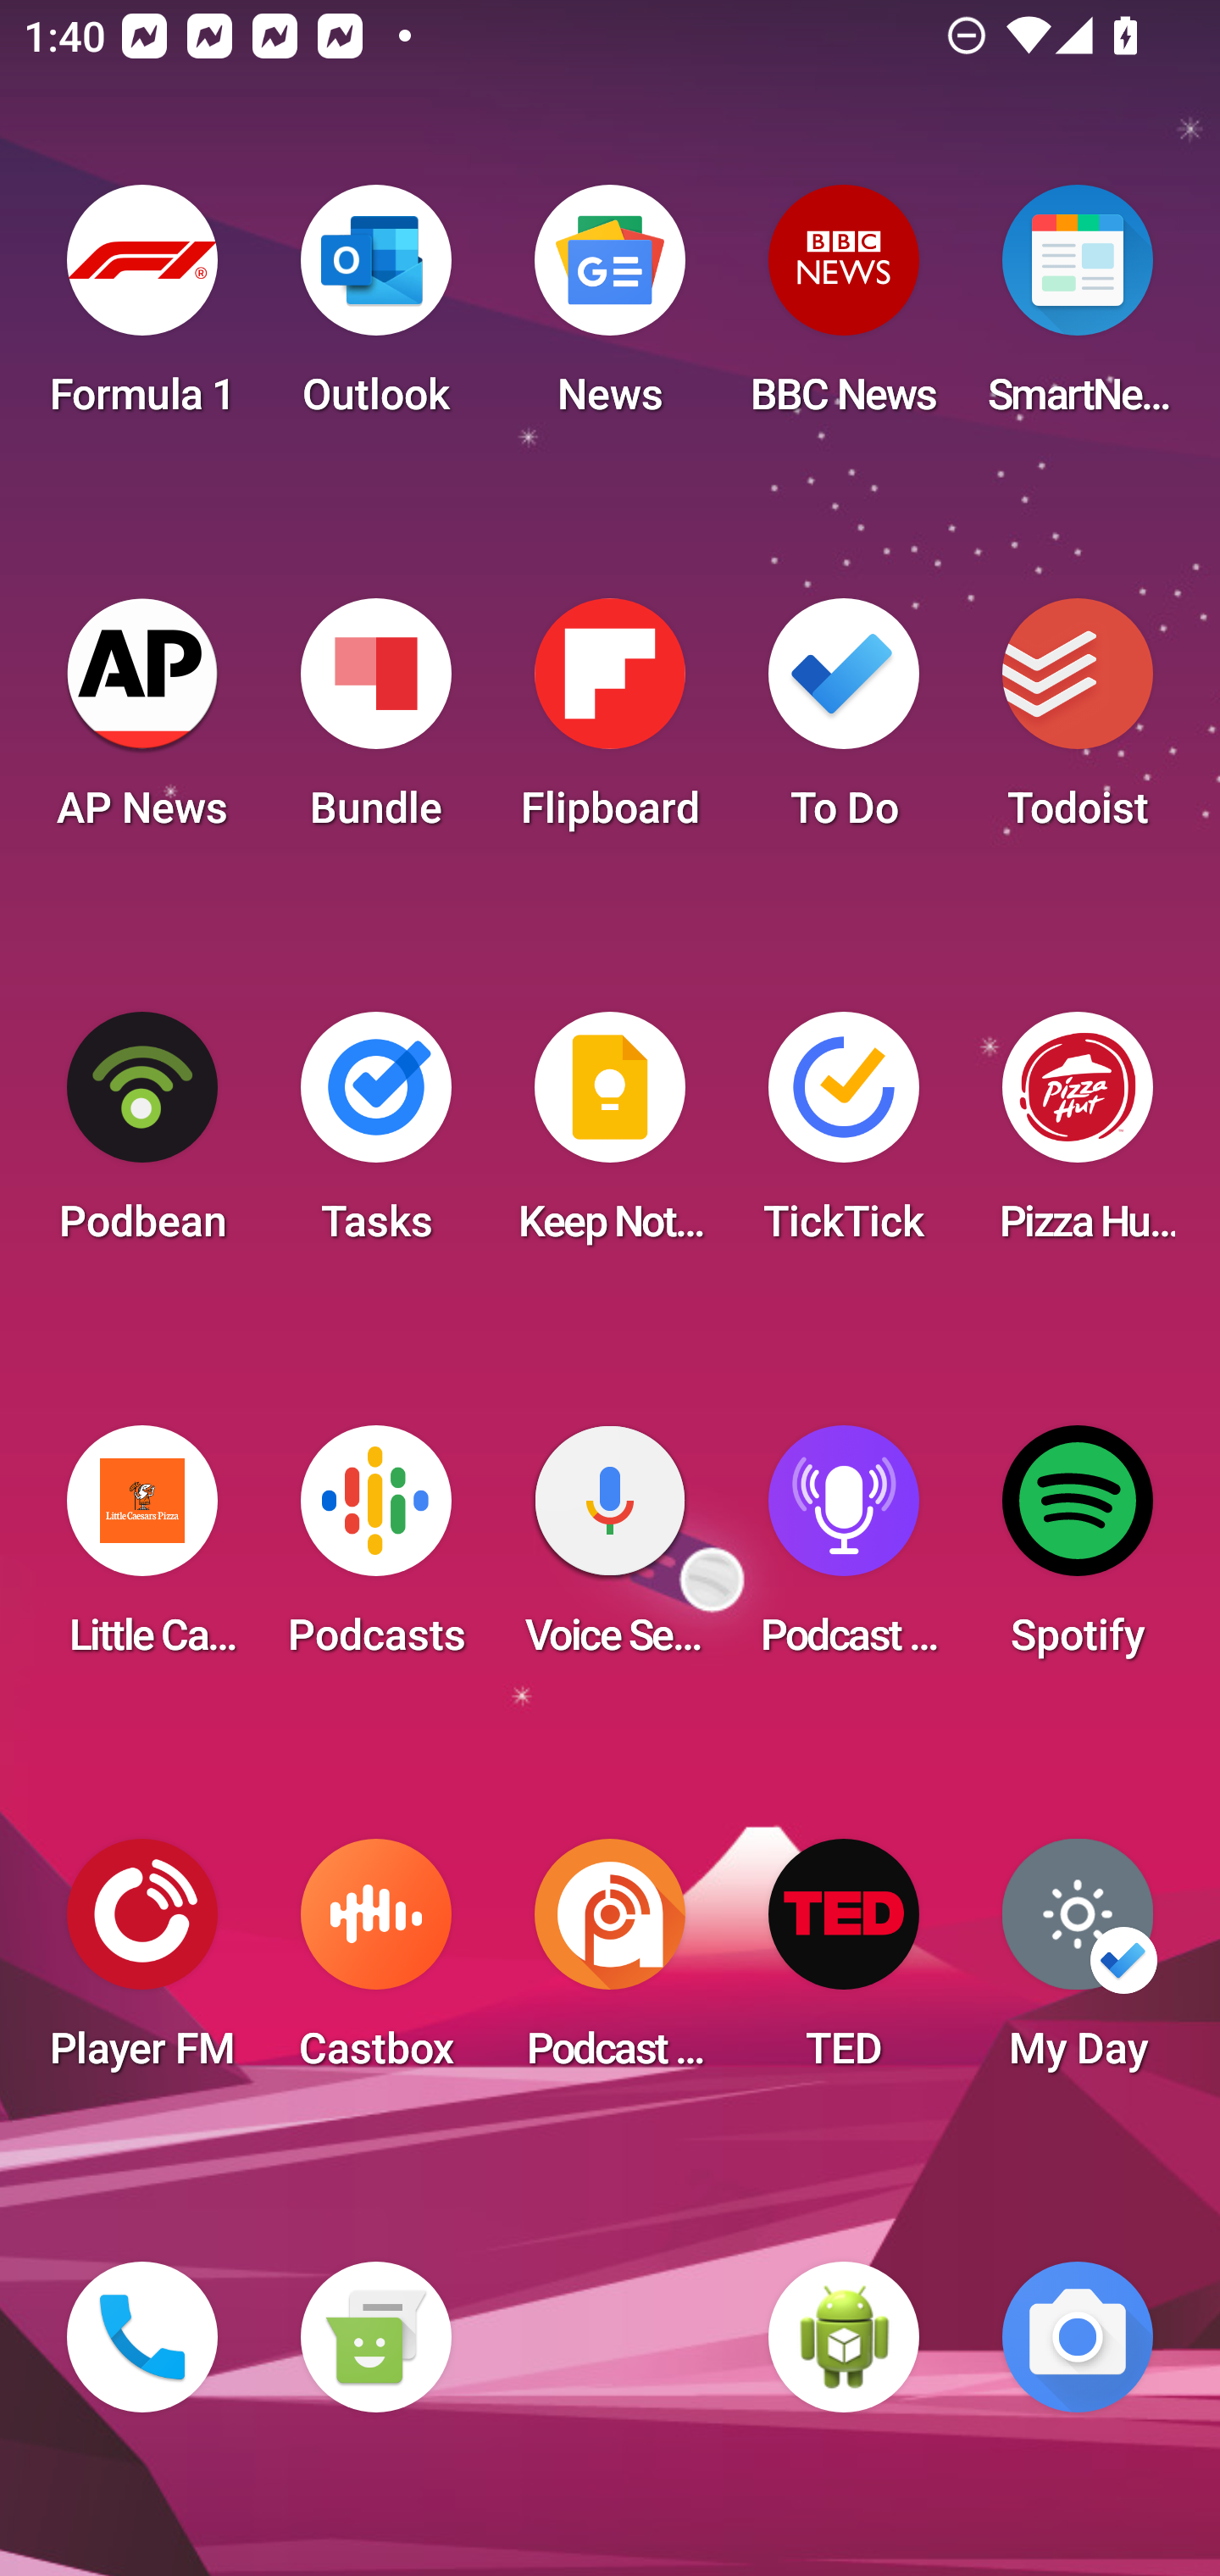  What do you see at coordinates (1078, 724) in the screenshot?
I see `Todoist` at bounding box center [1078, 724].